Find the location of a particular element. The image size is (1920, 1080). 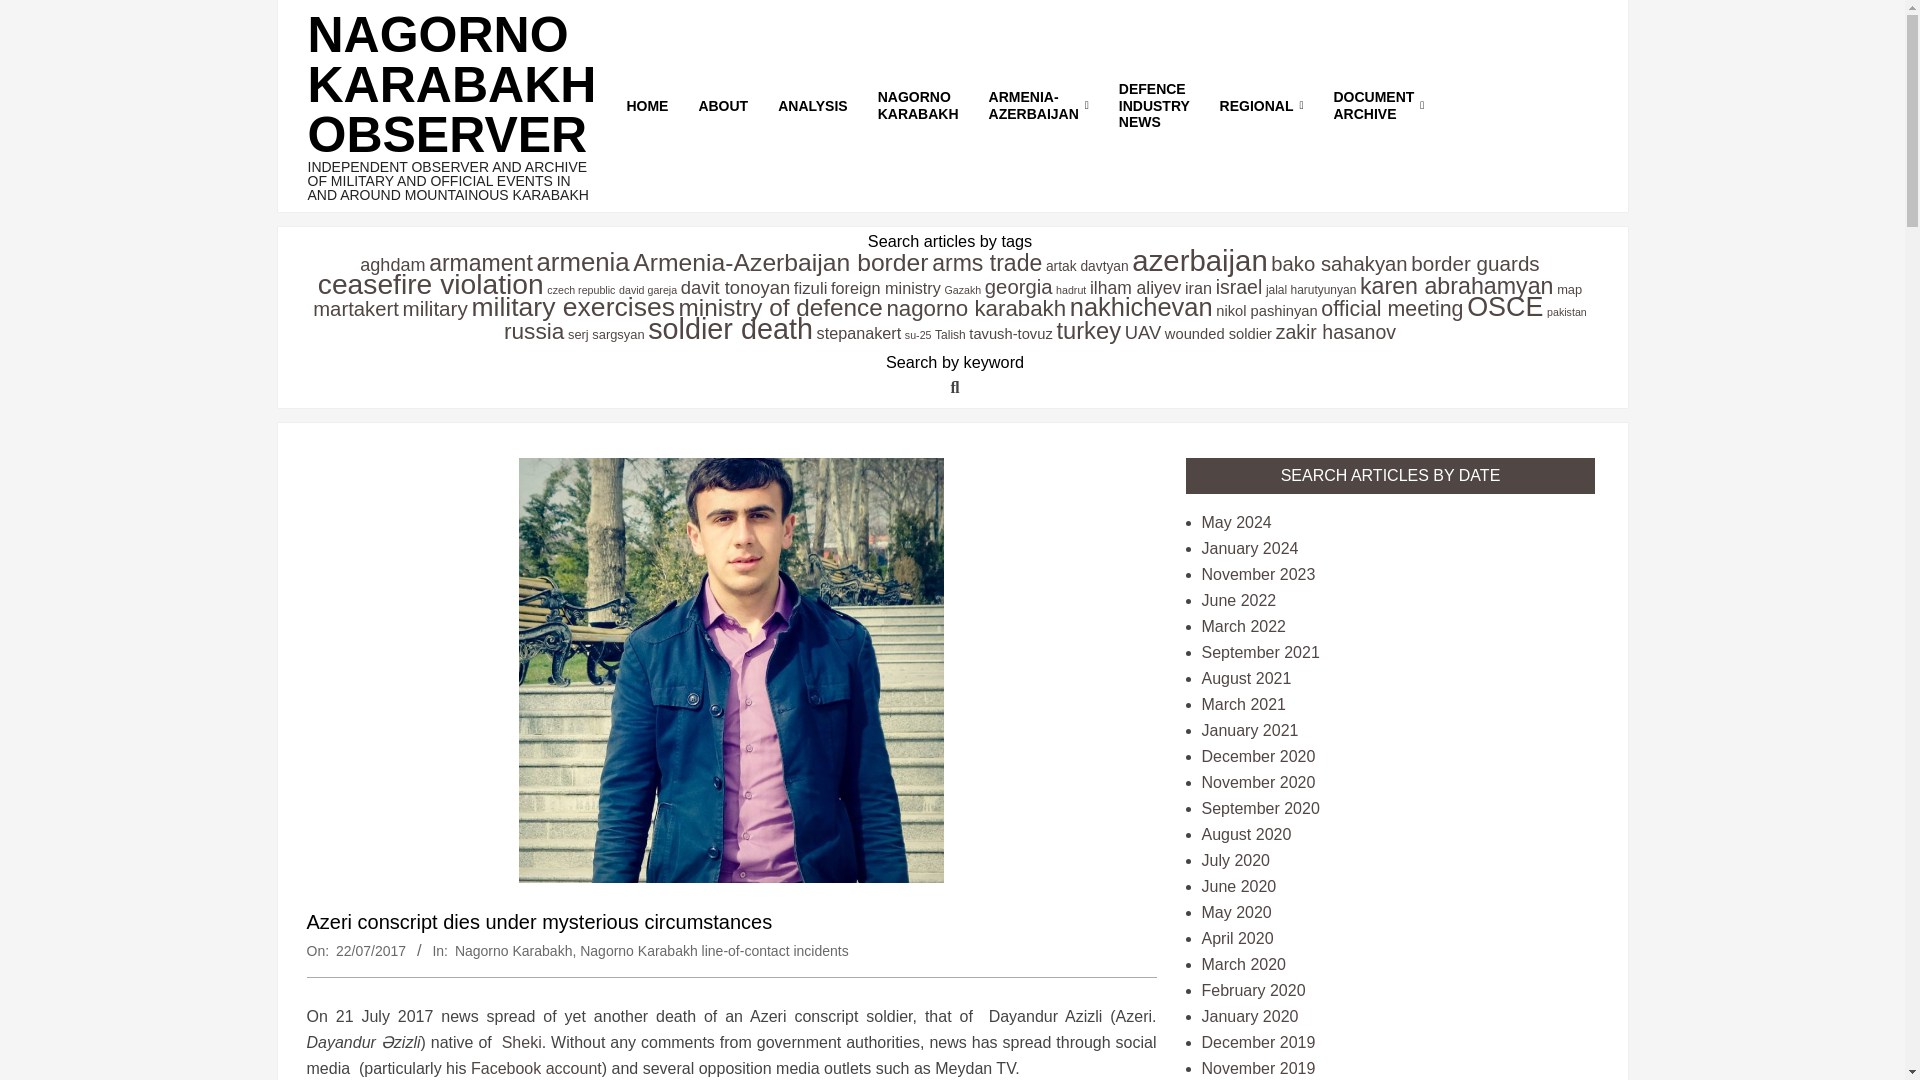

ANALYSIS is located at coordinates (812, 106).